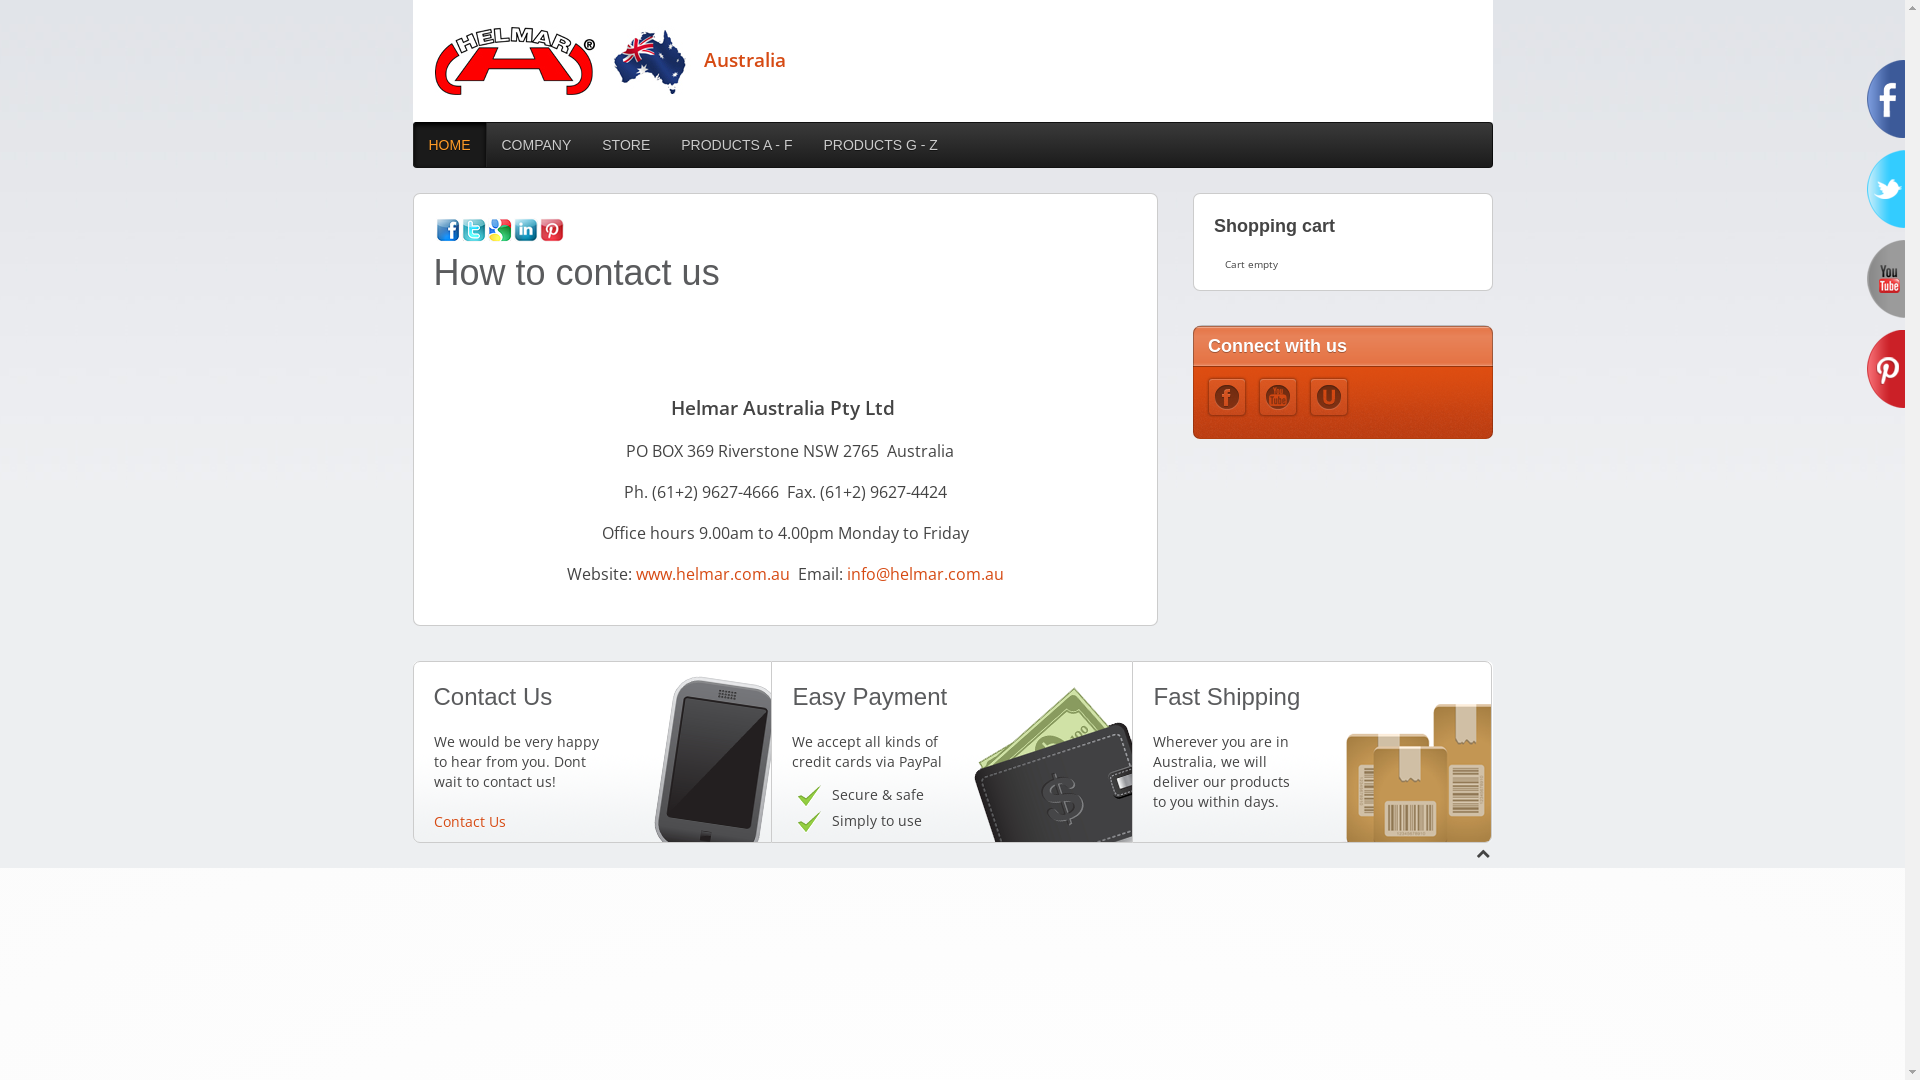 This screenshot has width=1920, height=1080. Describe the element at coordinates (626, 144) in the screenshot. I see `STORE` at that location.